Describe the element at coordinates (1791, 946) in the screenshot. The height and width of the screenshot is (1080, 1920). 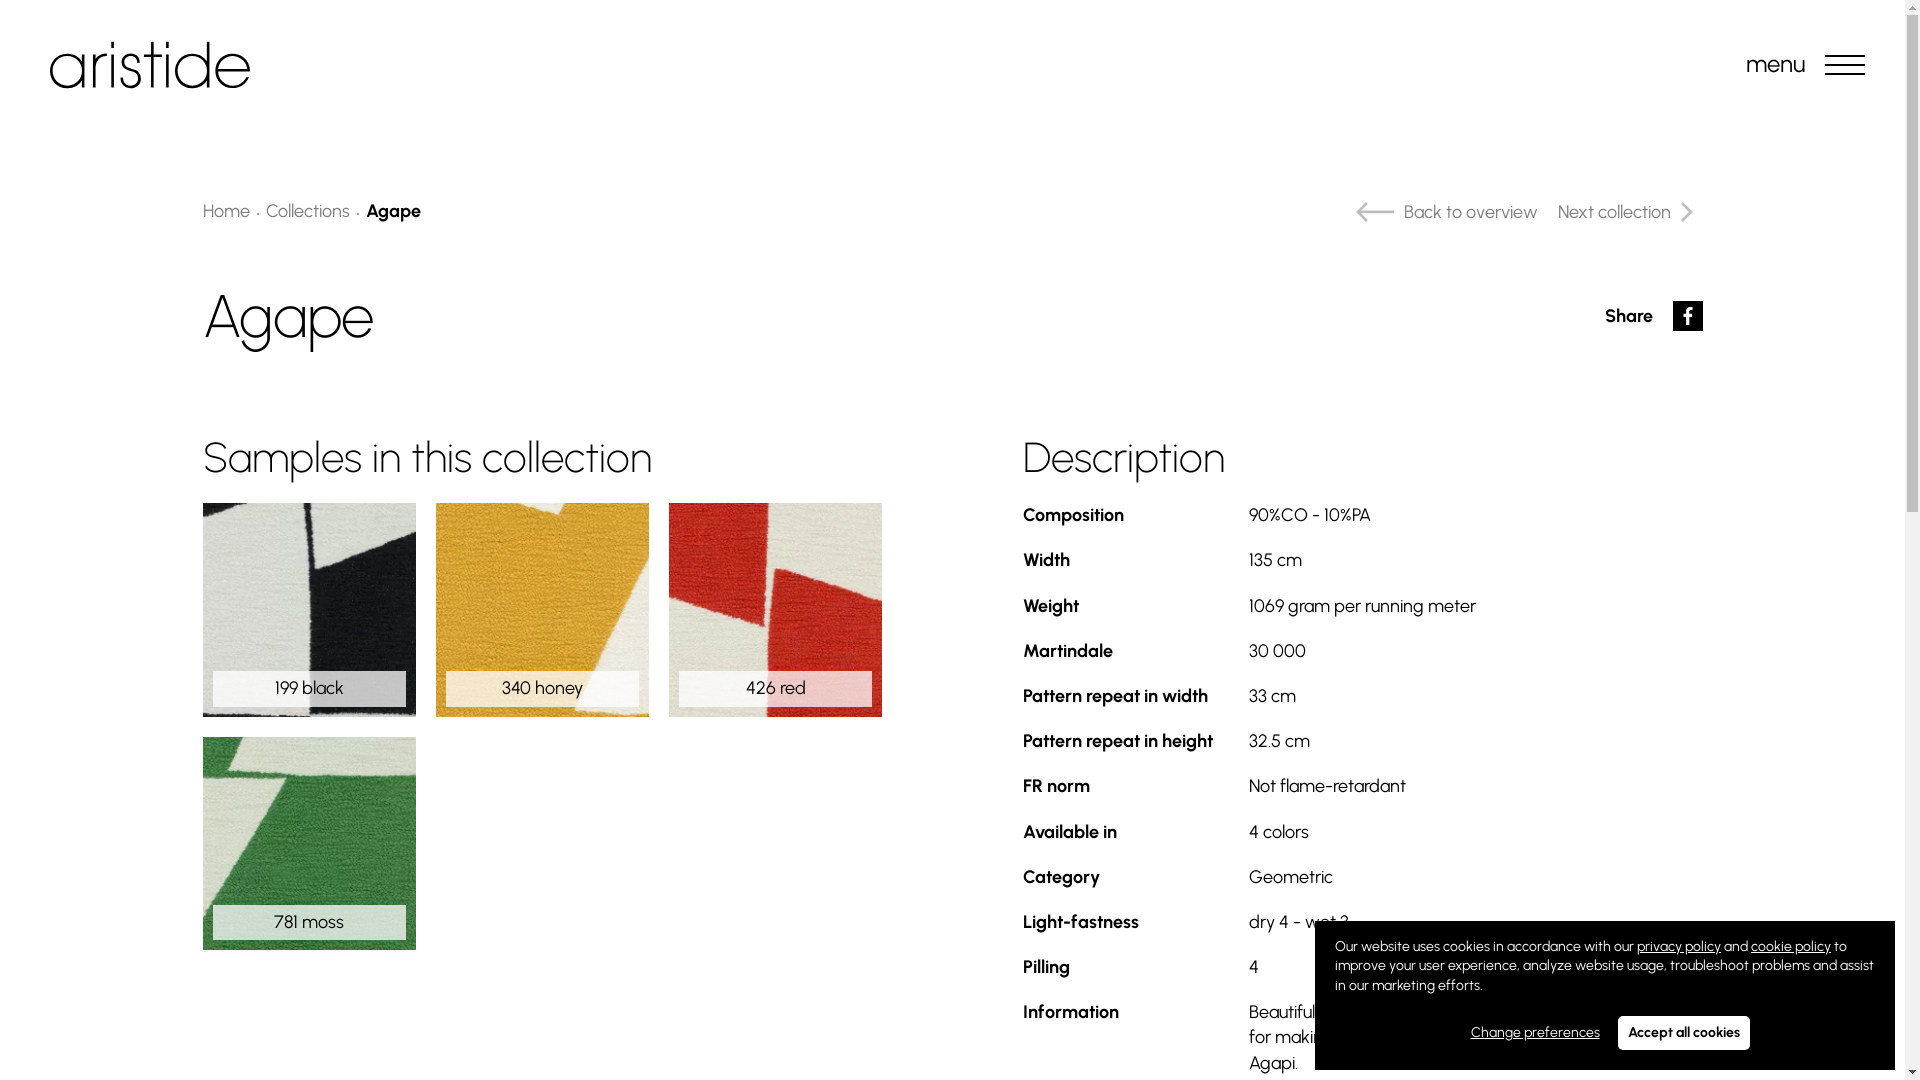
I see `cookie policy` at that location.